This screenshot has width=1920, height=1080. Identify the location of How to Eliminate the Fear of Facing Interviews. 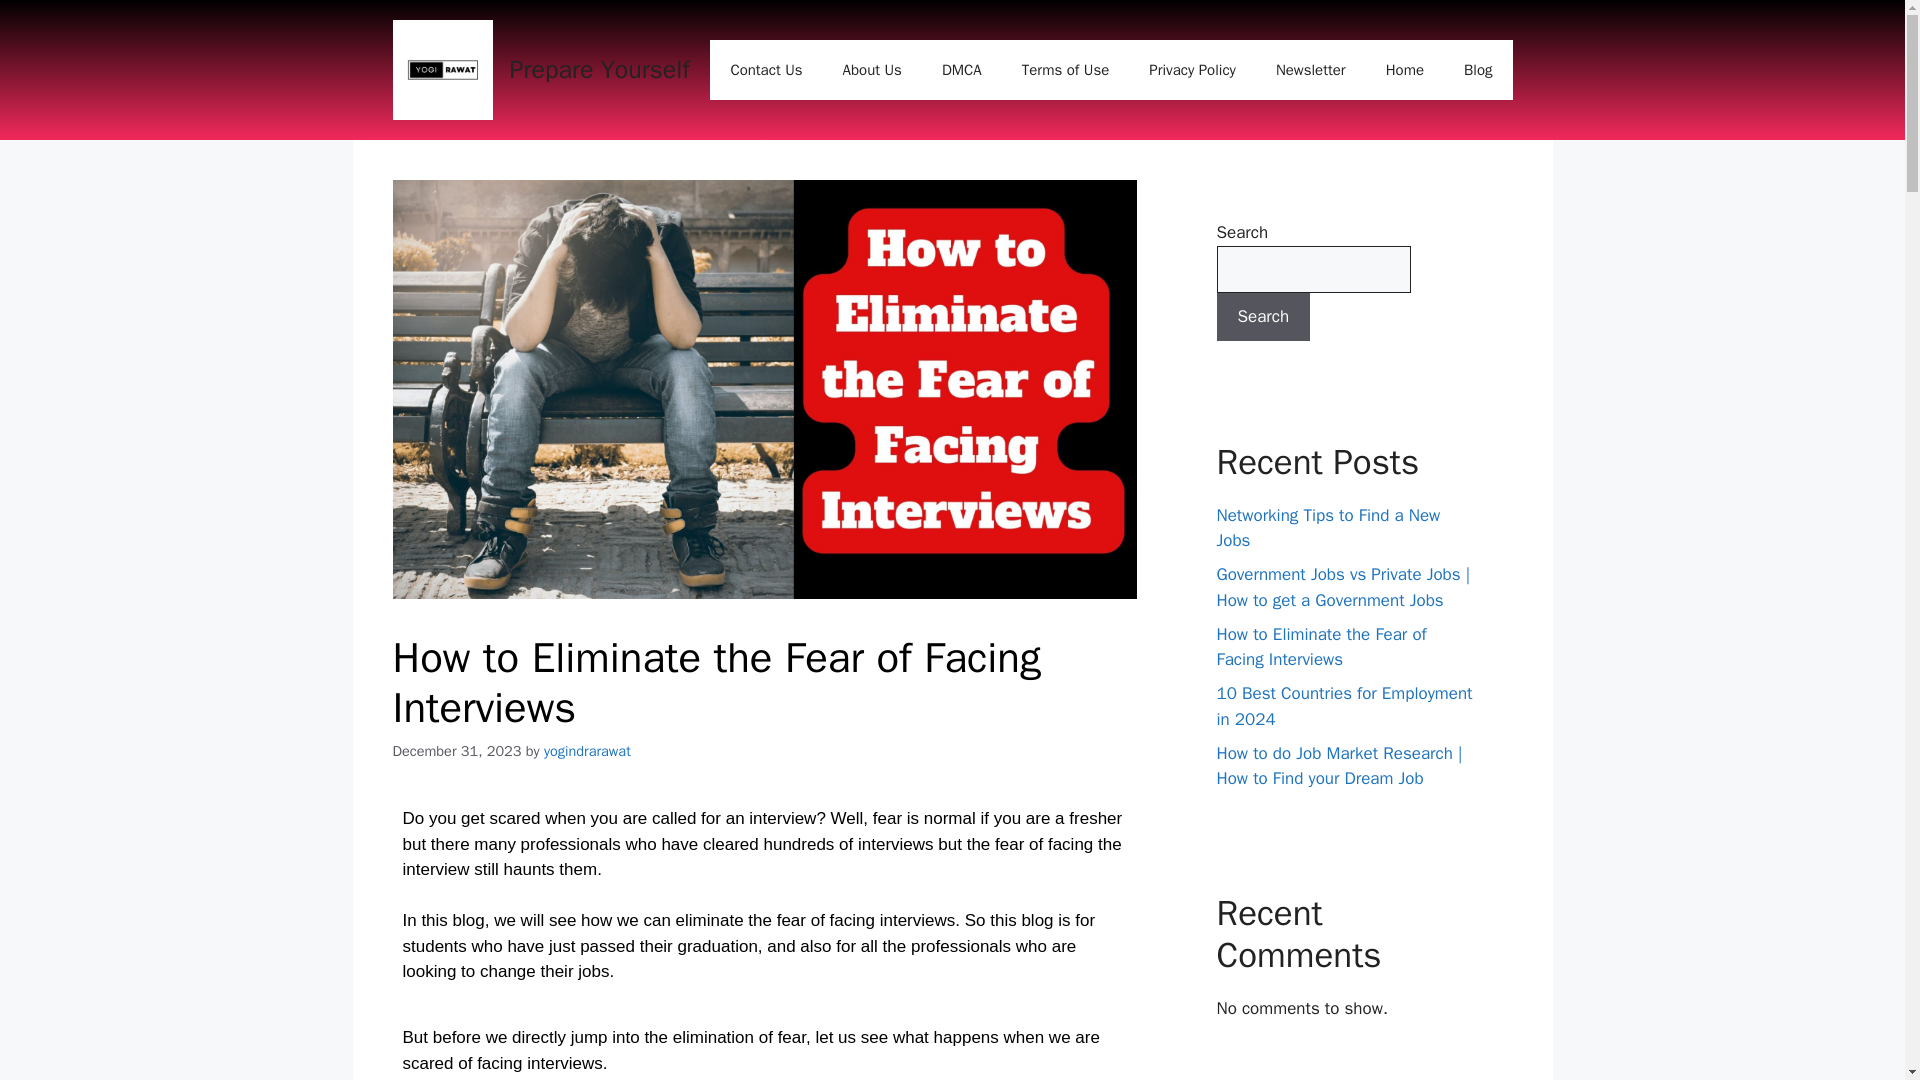
(1320, 647).